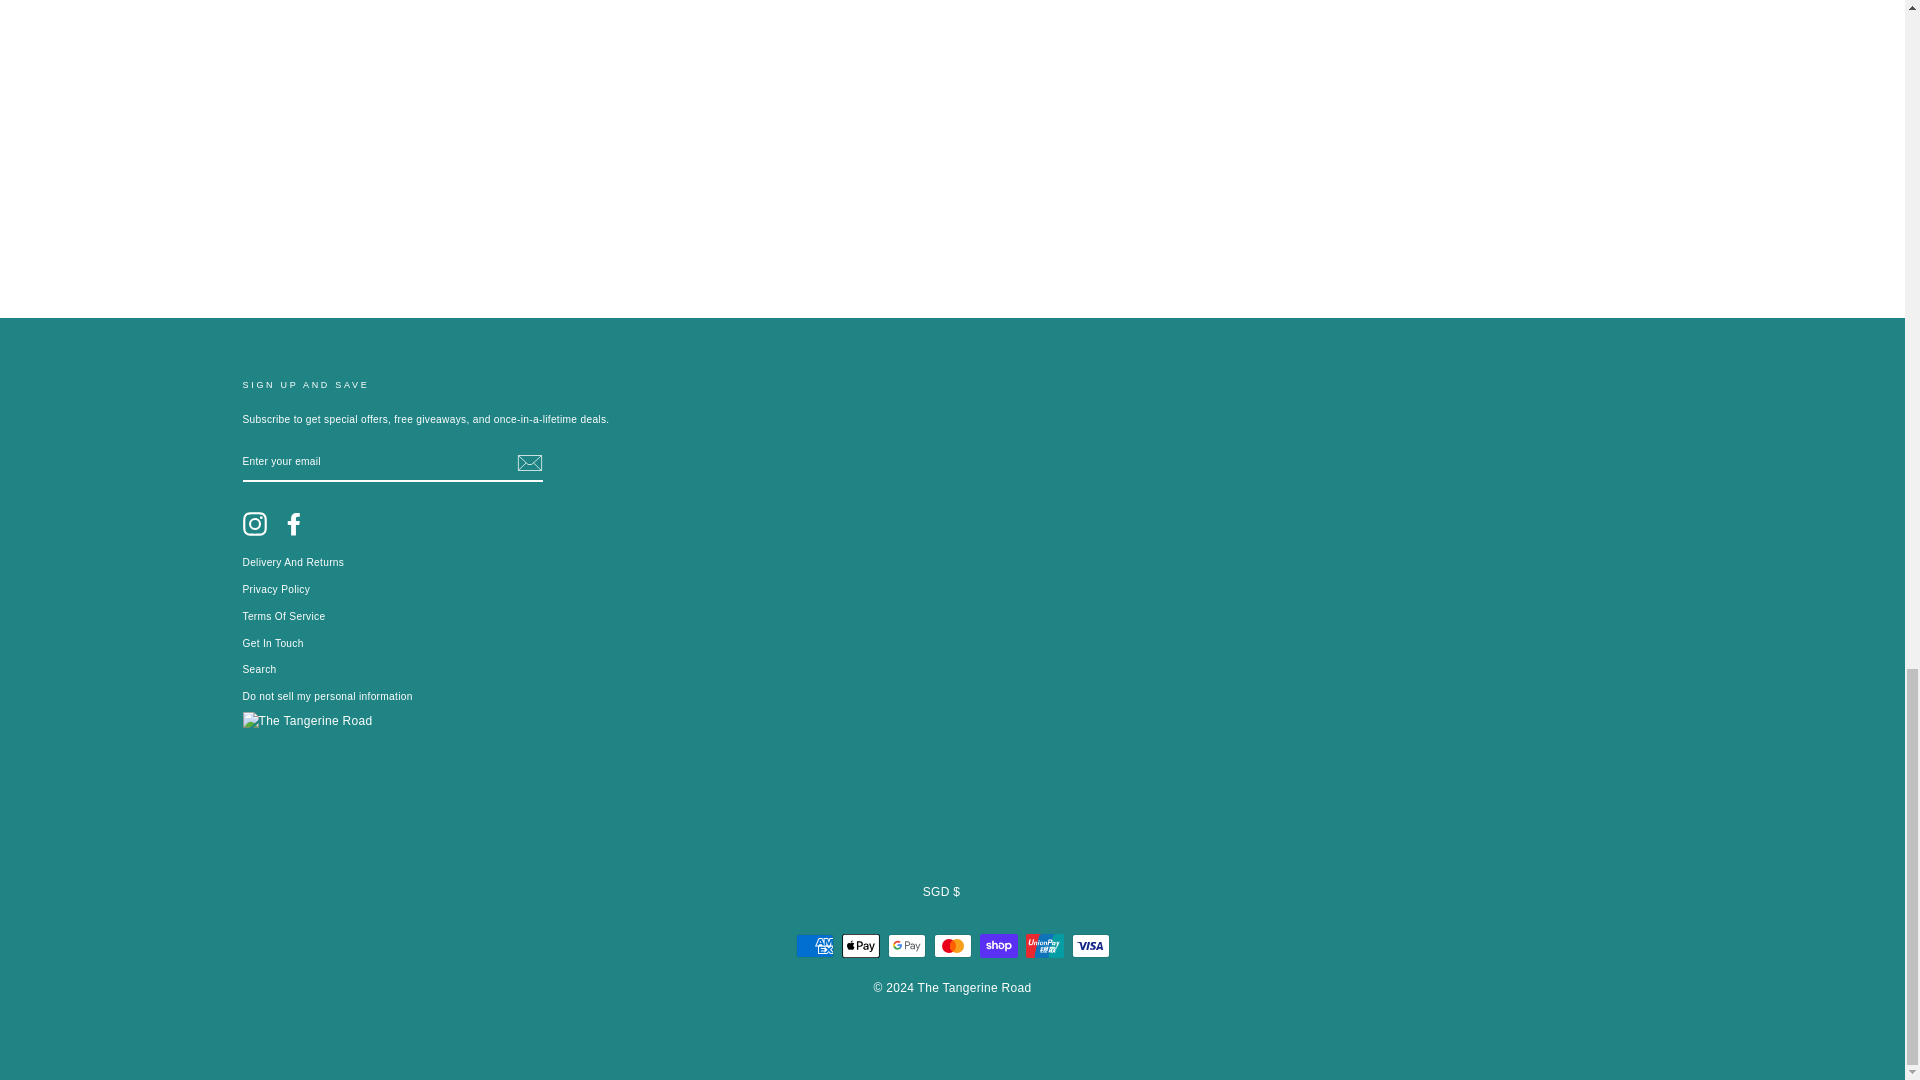  What do you see at coordinates (906, 944) in the screenshot?
I see `Google Pay` at bounding box center [906, 944].